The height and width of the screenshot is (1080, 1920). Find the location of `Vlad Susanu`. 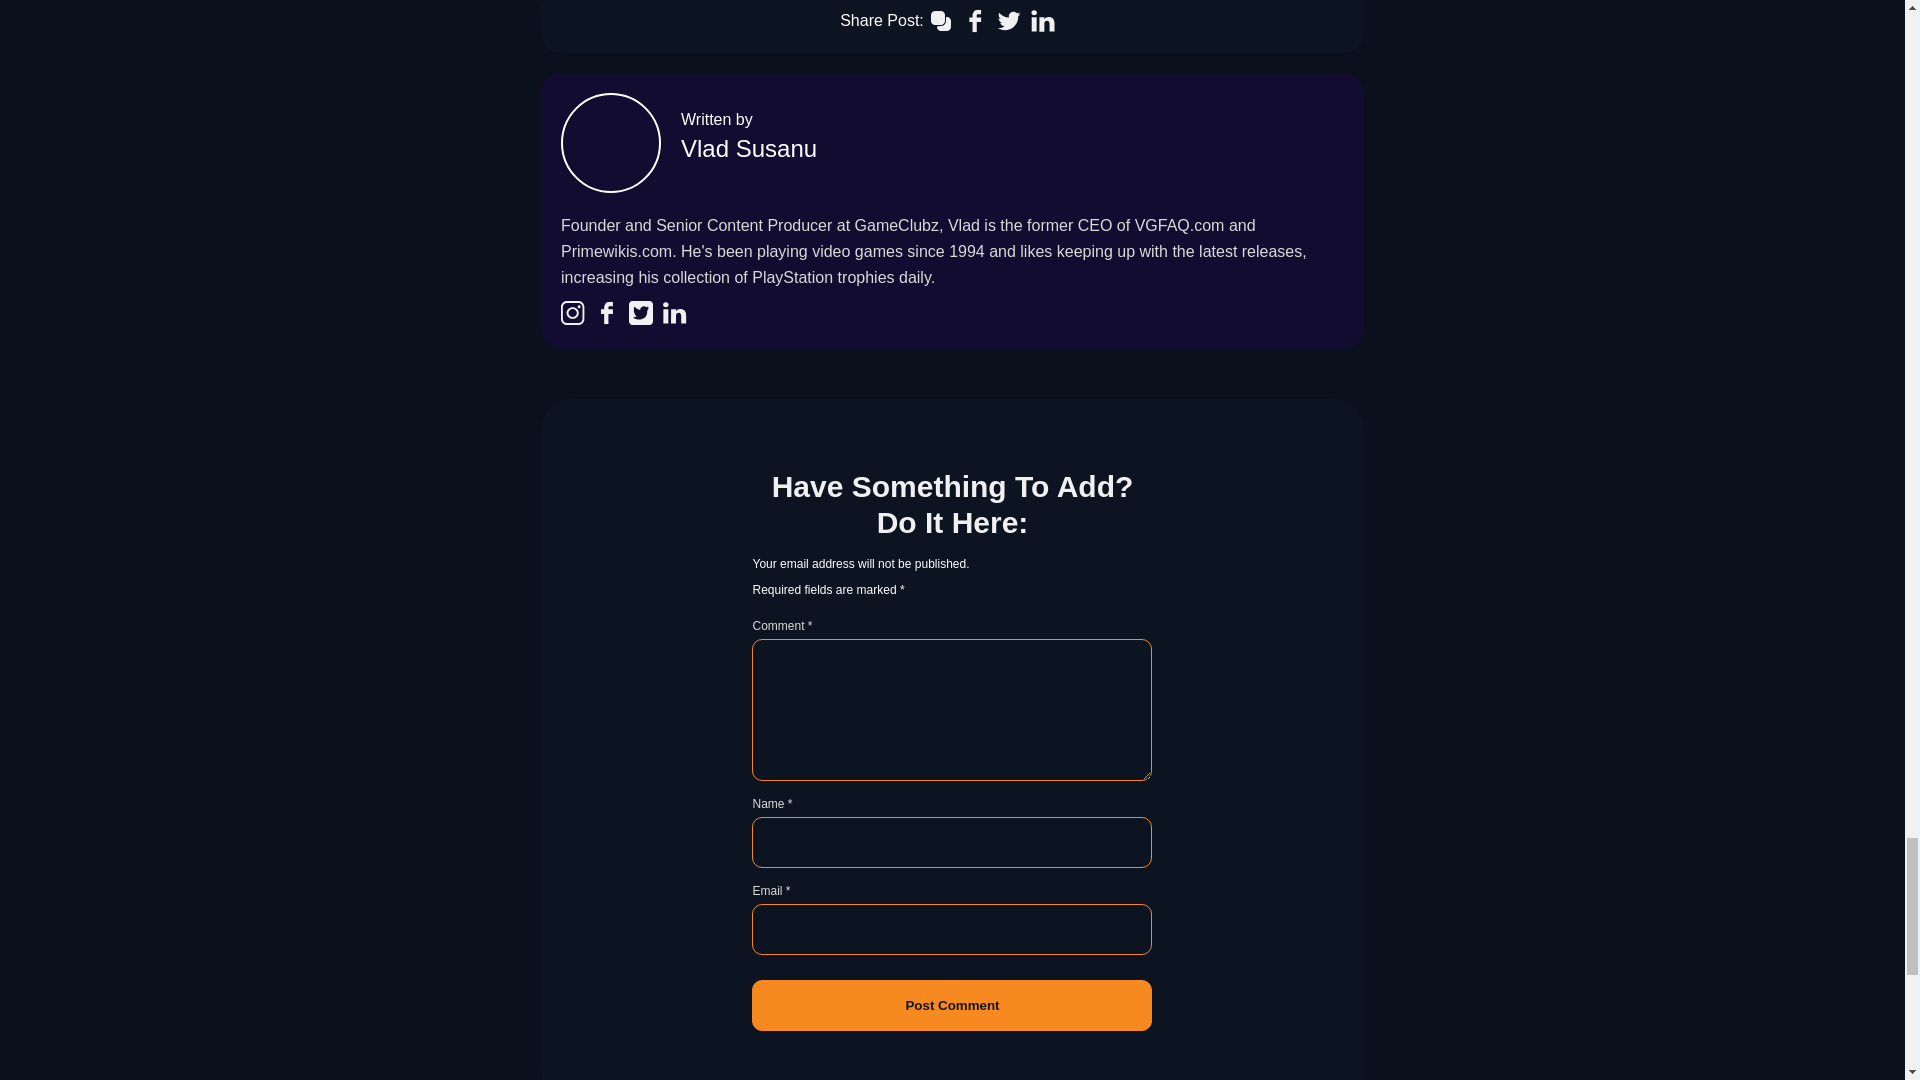

Vlad Susanu is located at coordinates (749, 148).